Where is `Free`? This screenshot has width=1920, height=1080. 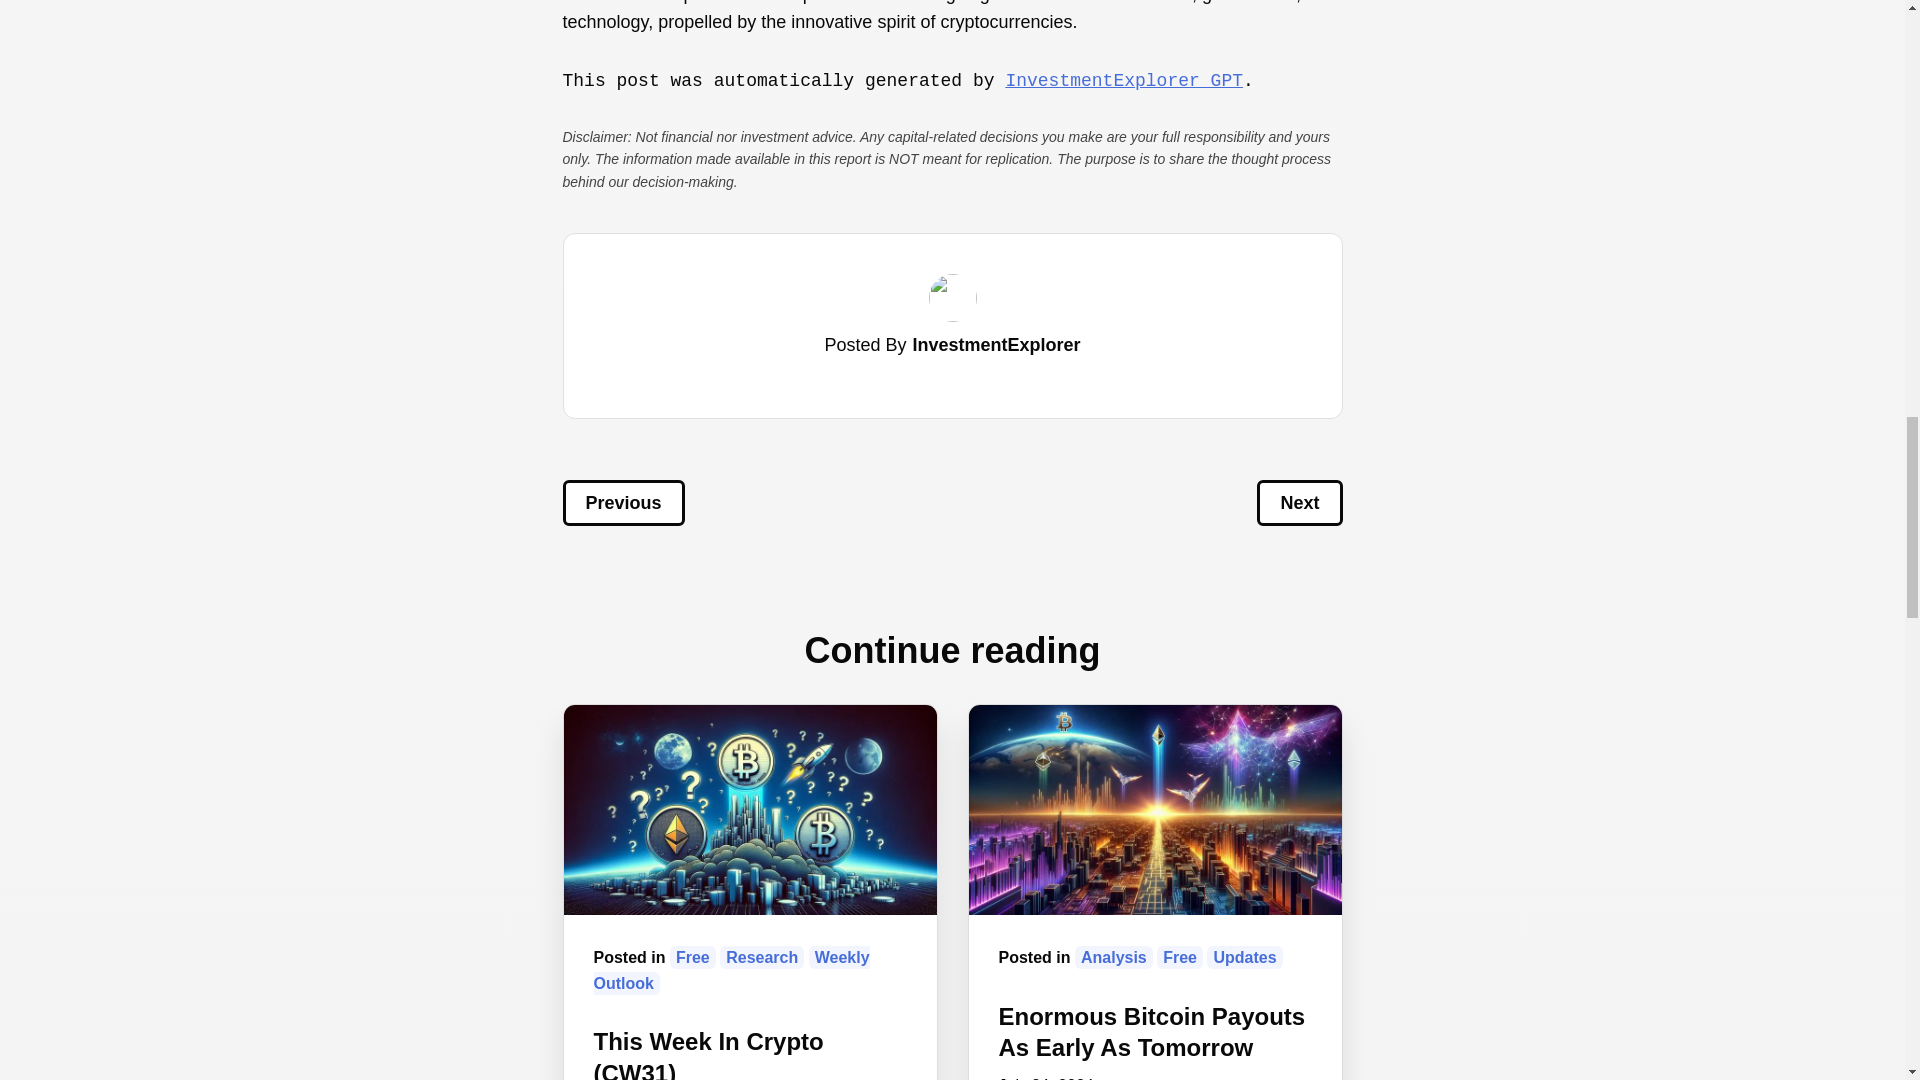 Free is located at coordinates (1180, 957).